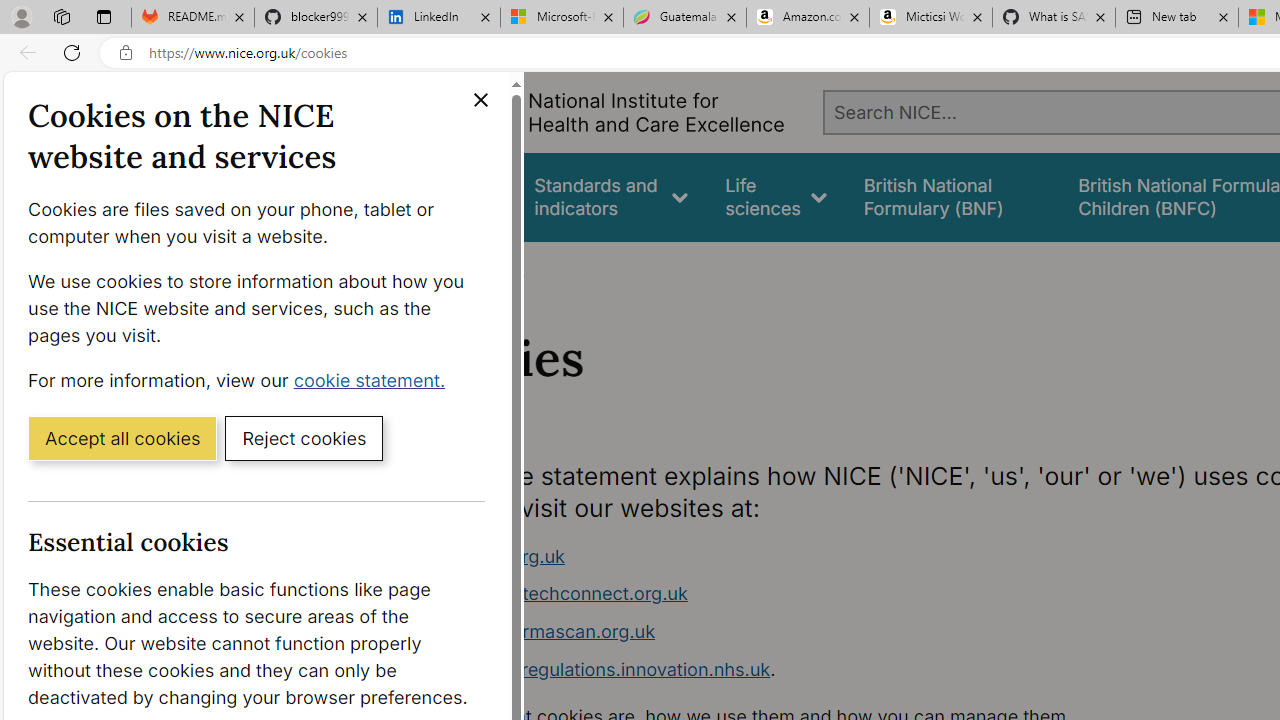  I want to click on Home>, so click(434, 268).